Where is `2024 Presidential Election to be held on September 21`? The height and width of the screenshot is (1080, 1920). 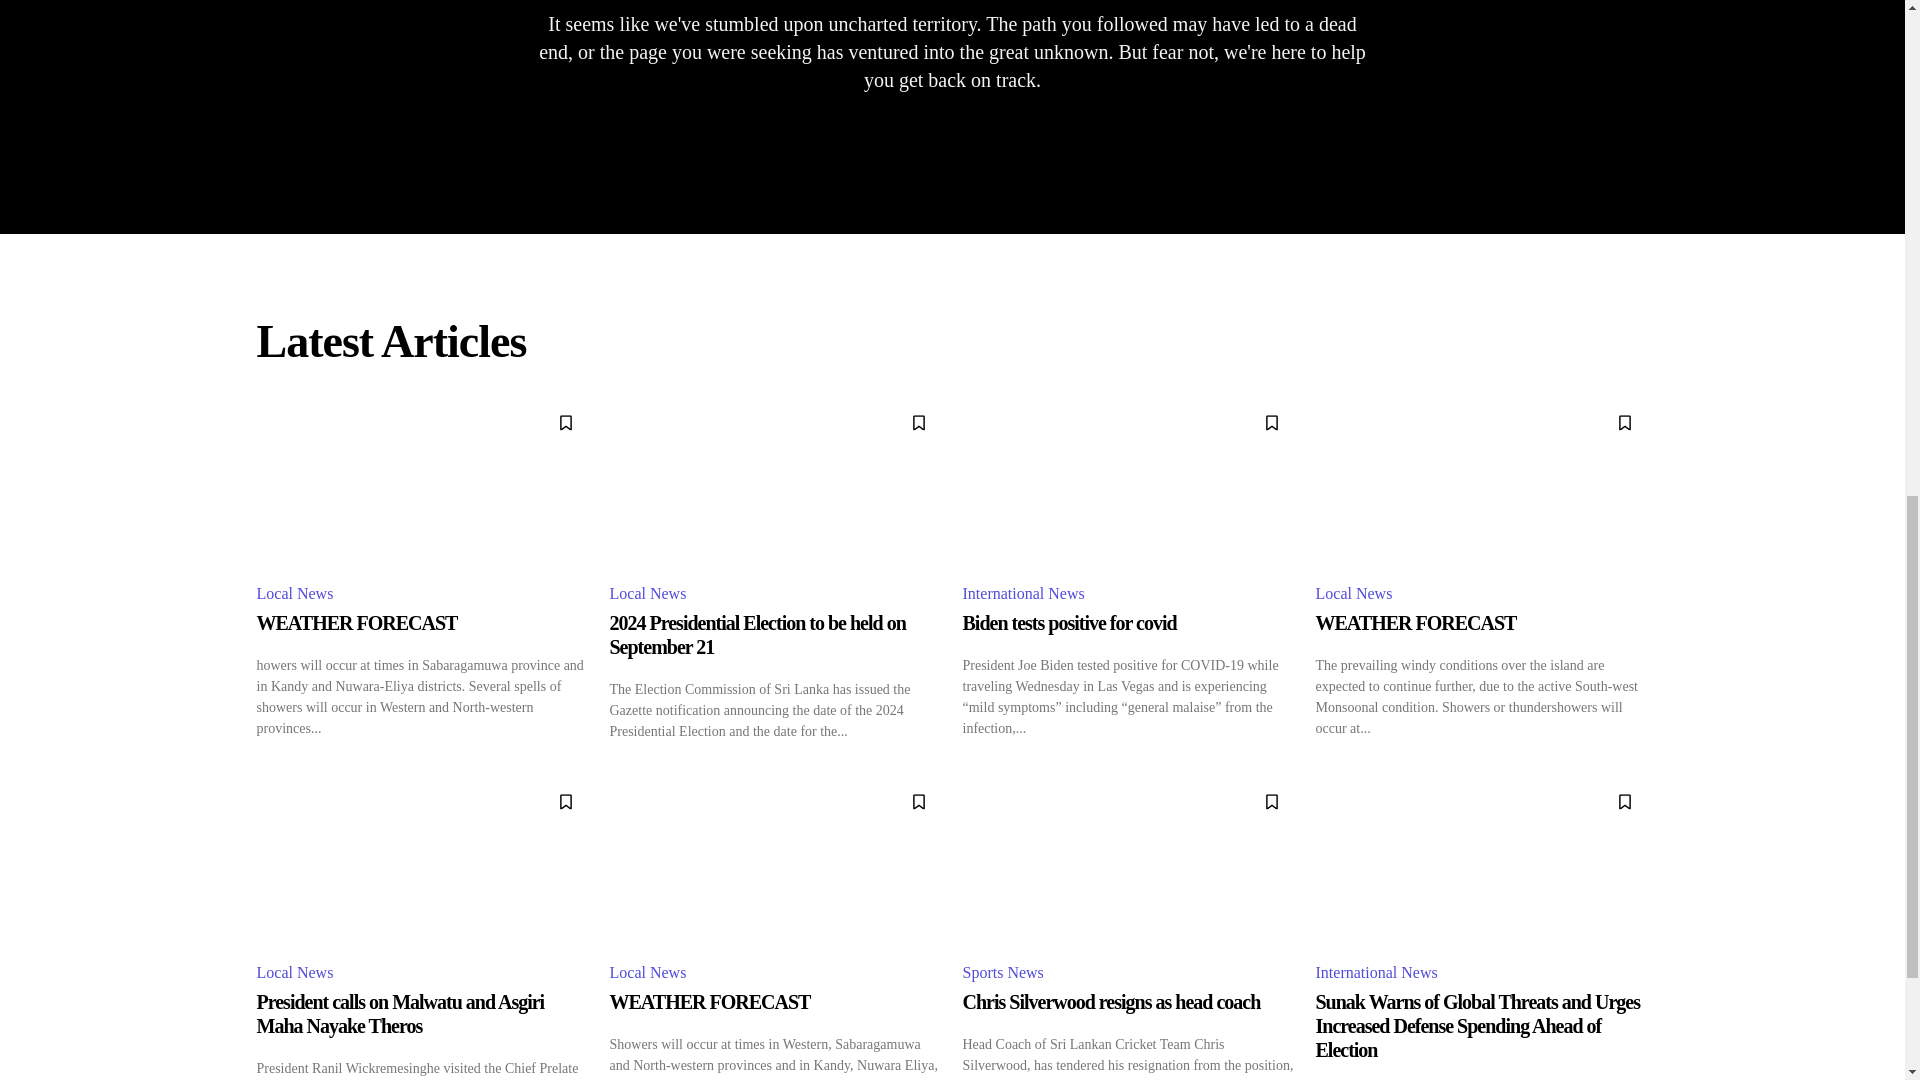 2024 Presidential Election to be held on September 21 is located at coordinates (776, 482).